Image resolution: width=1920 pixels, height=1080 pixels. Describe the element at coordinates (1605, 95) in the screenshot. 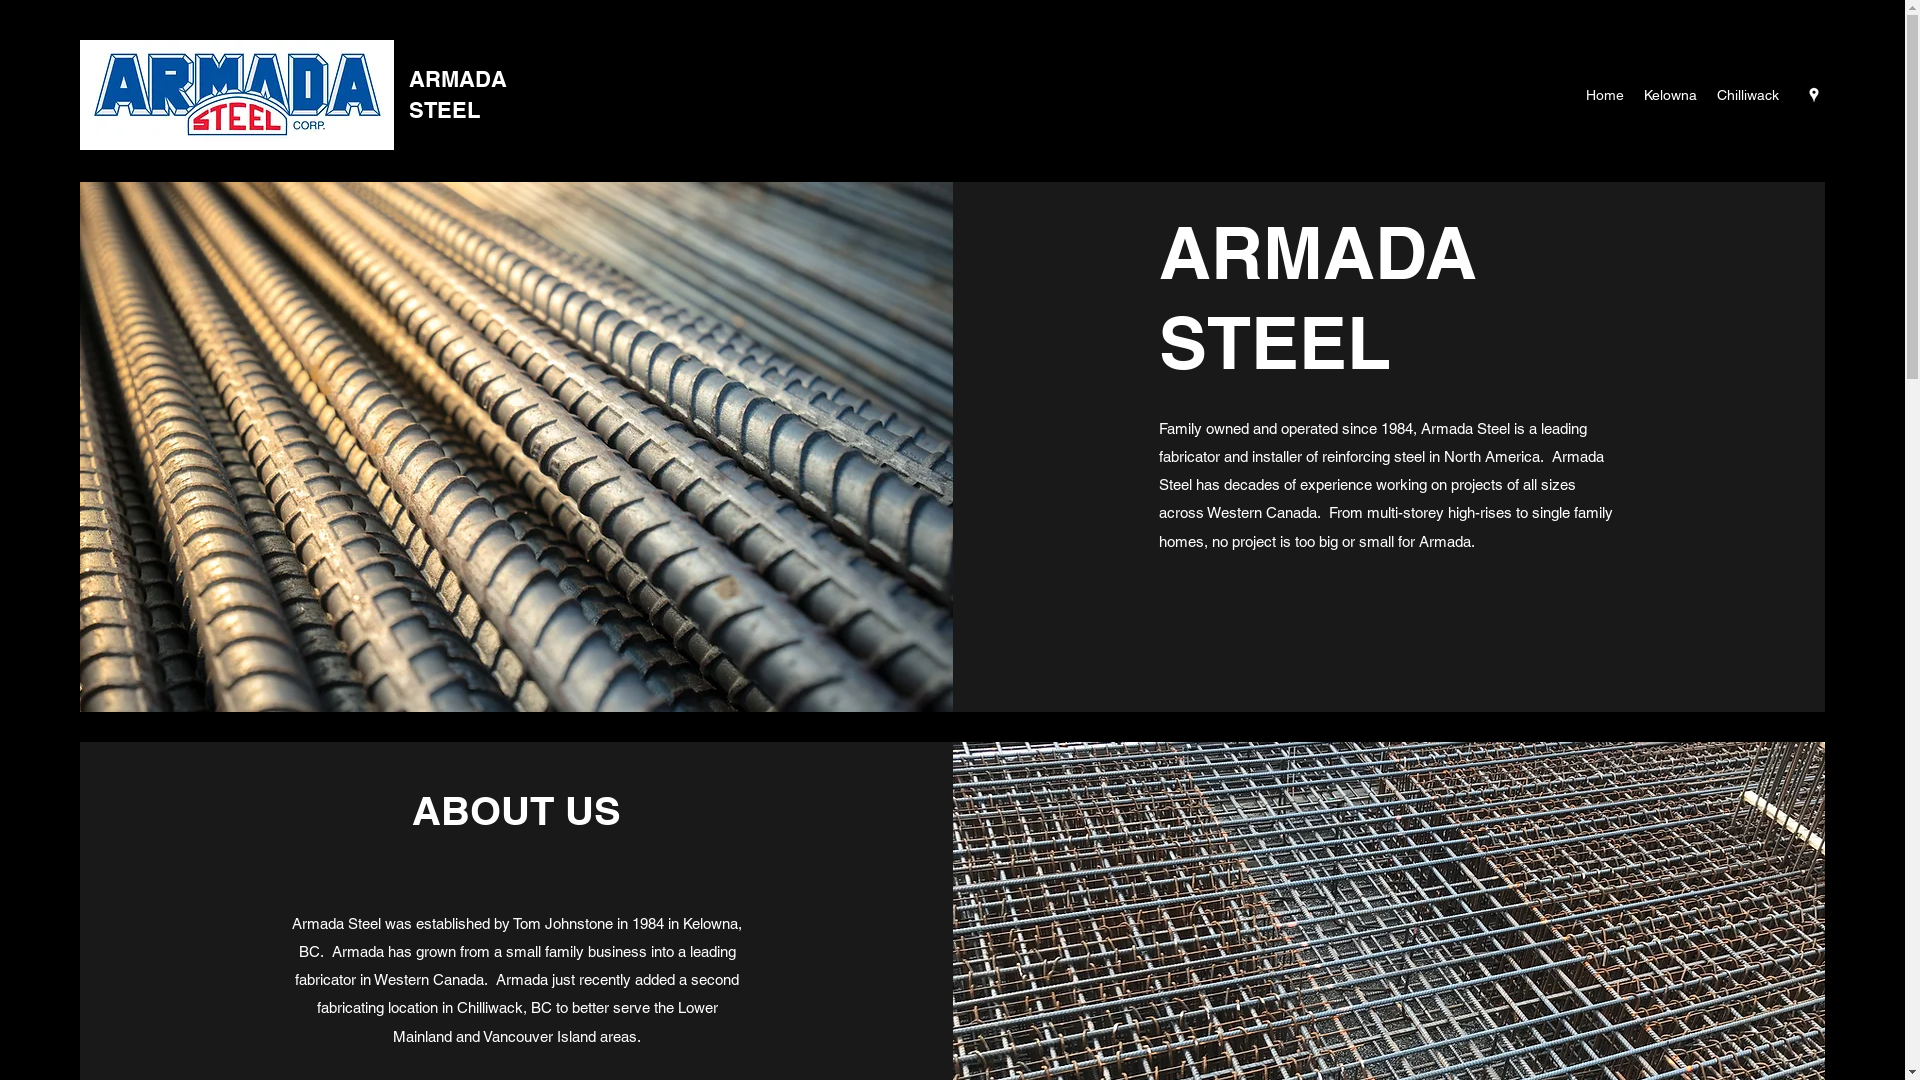

I see `Home` at that location.